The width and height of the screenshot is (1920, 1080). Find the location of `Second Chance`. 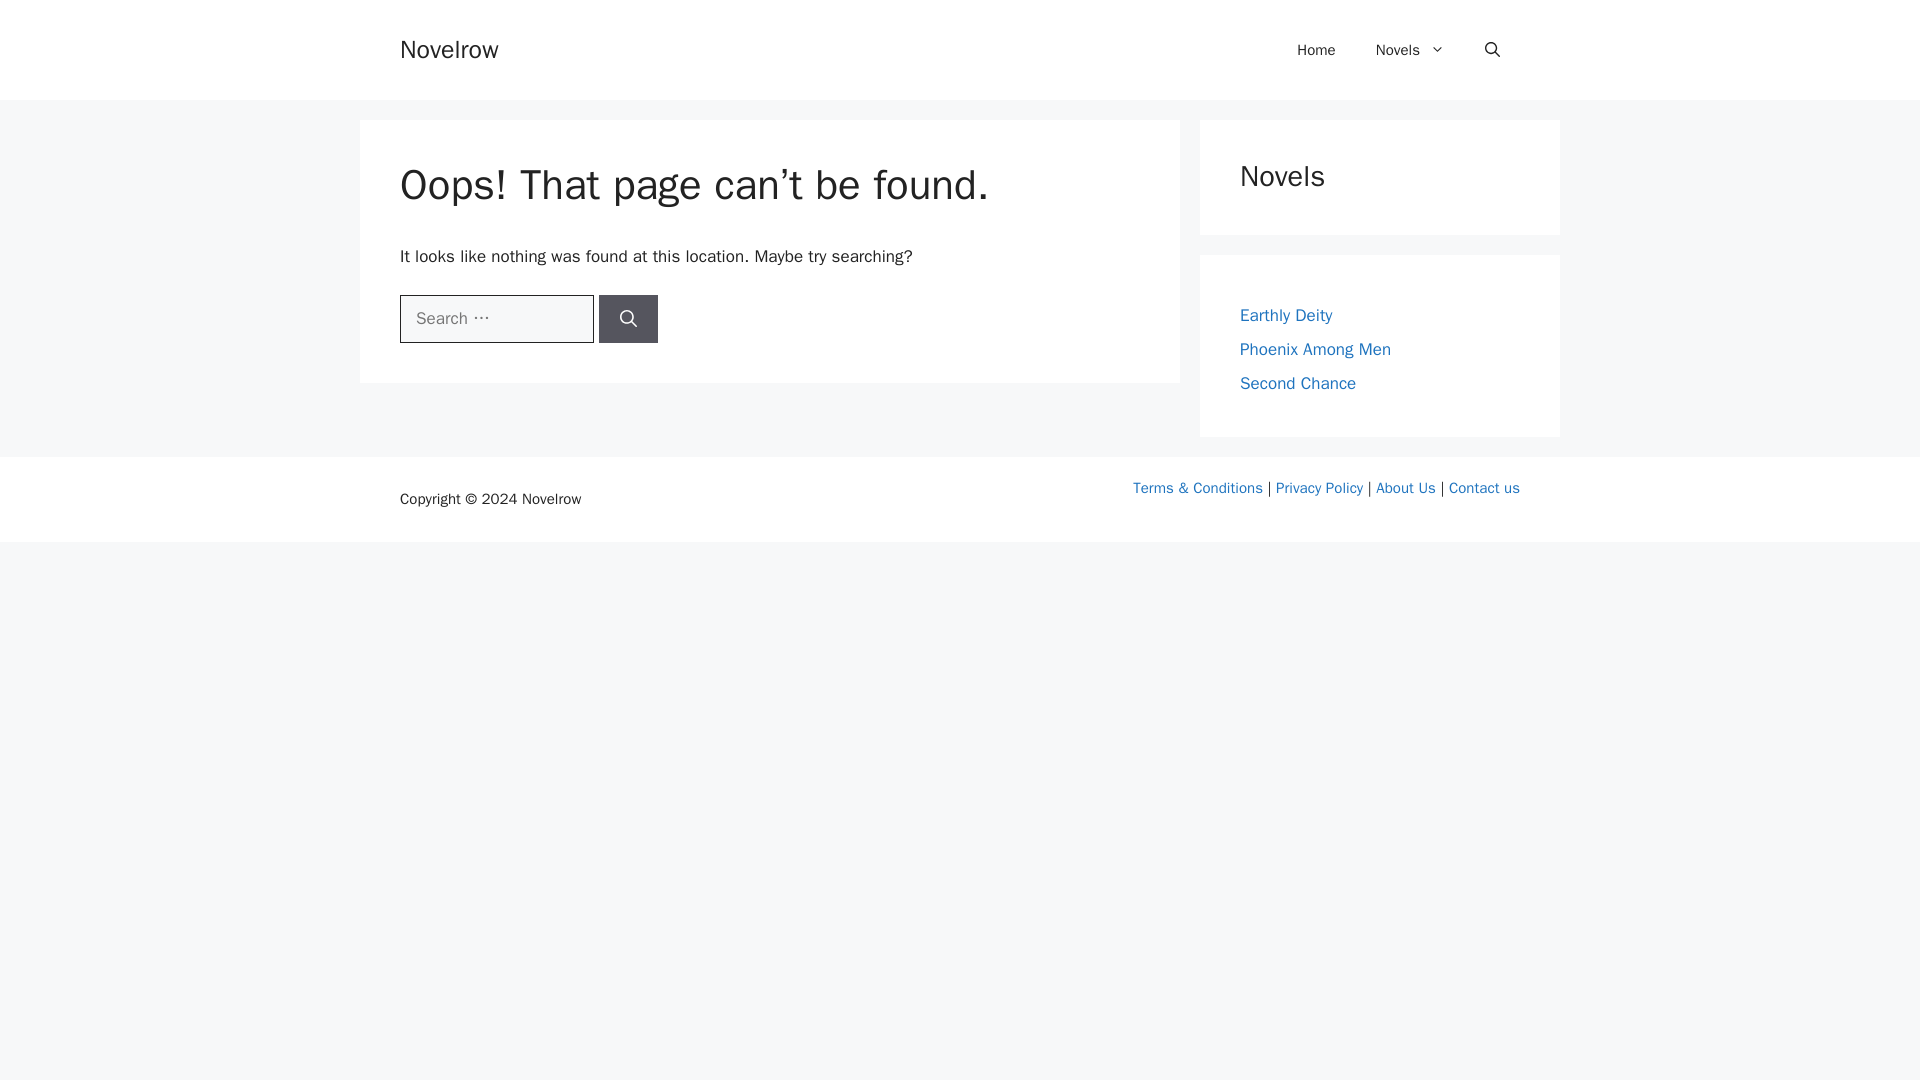

Second Chance is located at coordinates (1298, 383).